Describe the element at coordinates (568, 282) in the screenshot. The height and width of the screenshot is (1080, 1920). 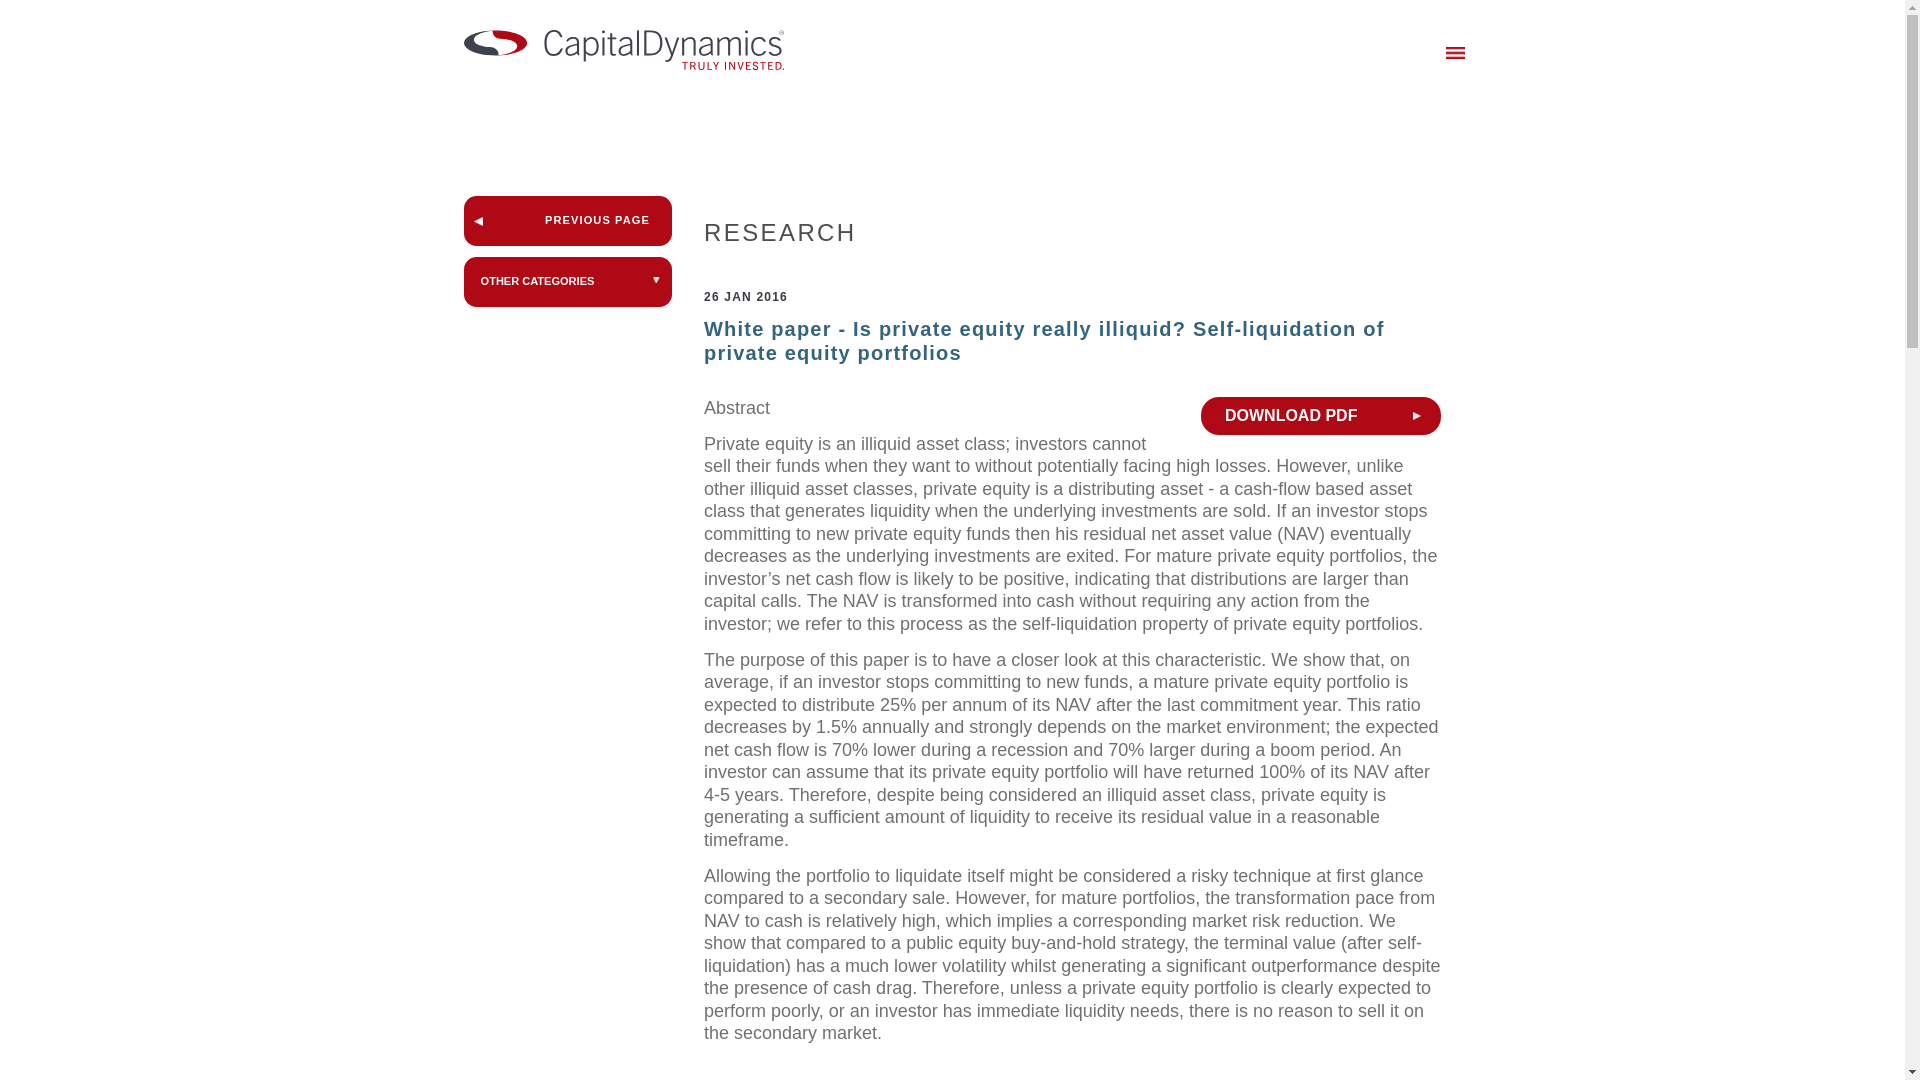
I see `OTHER CATEGORIES` at that location.